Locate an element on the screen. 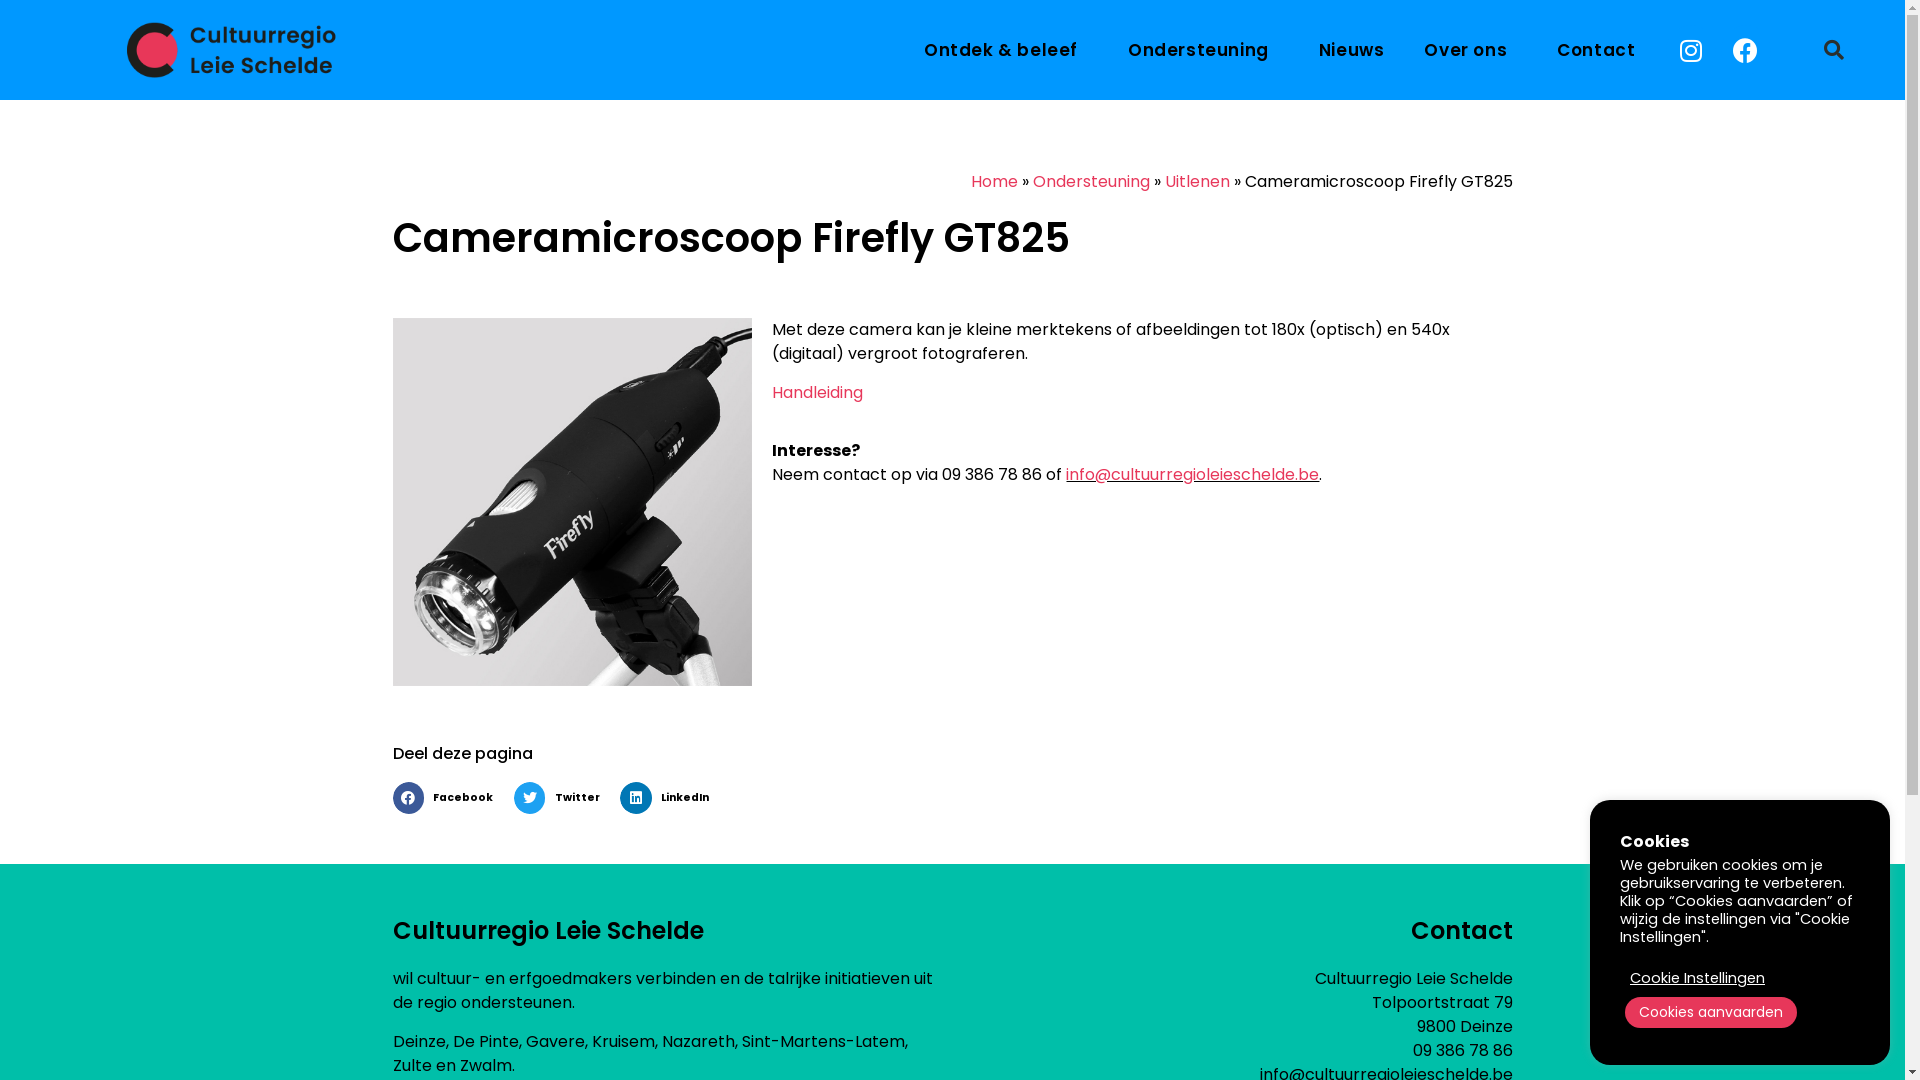 This screenshot has width=1920, height=1080. Cookies aanvaarden is located at coordinates (1711, 1012).